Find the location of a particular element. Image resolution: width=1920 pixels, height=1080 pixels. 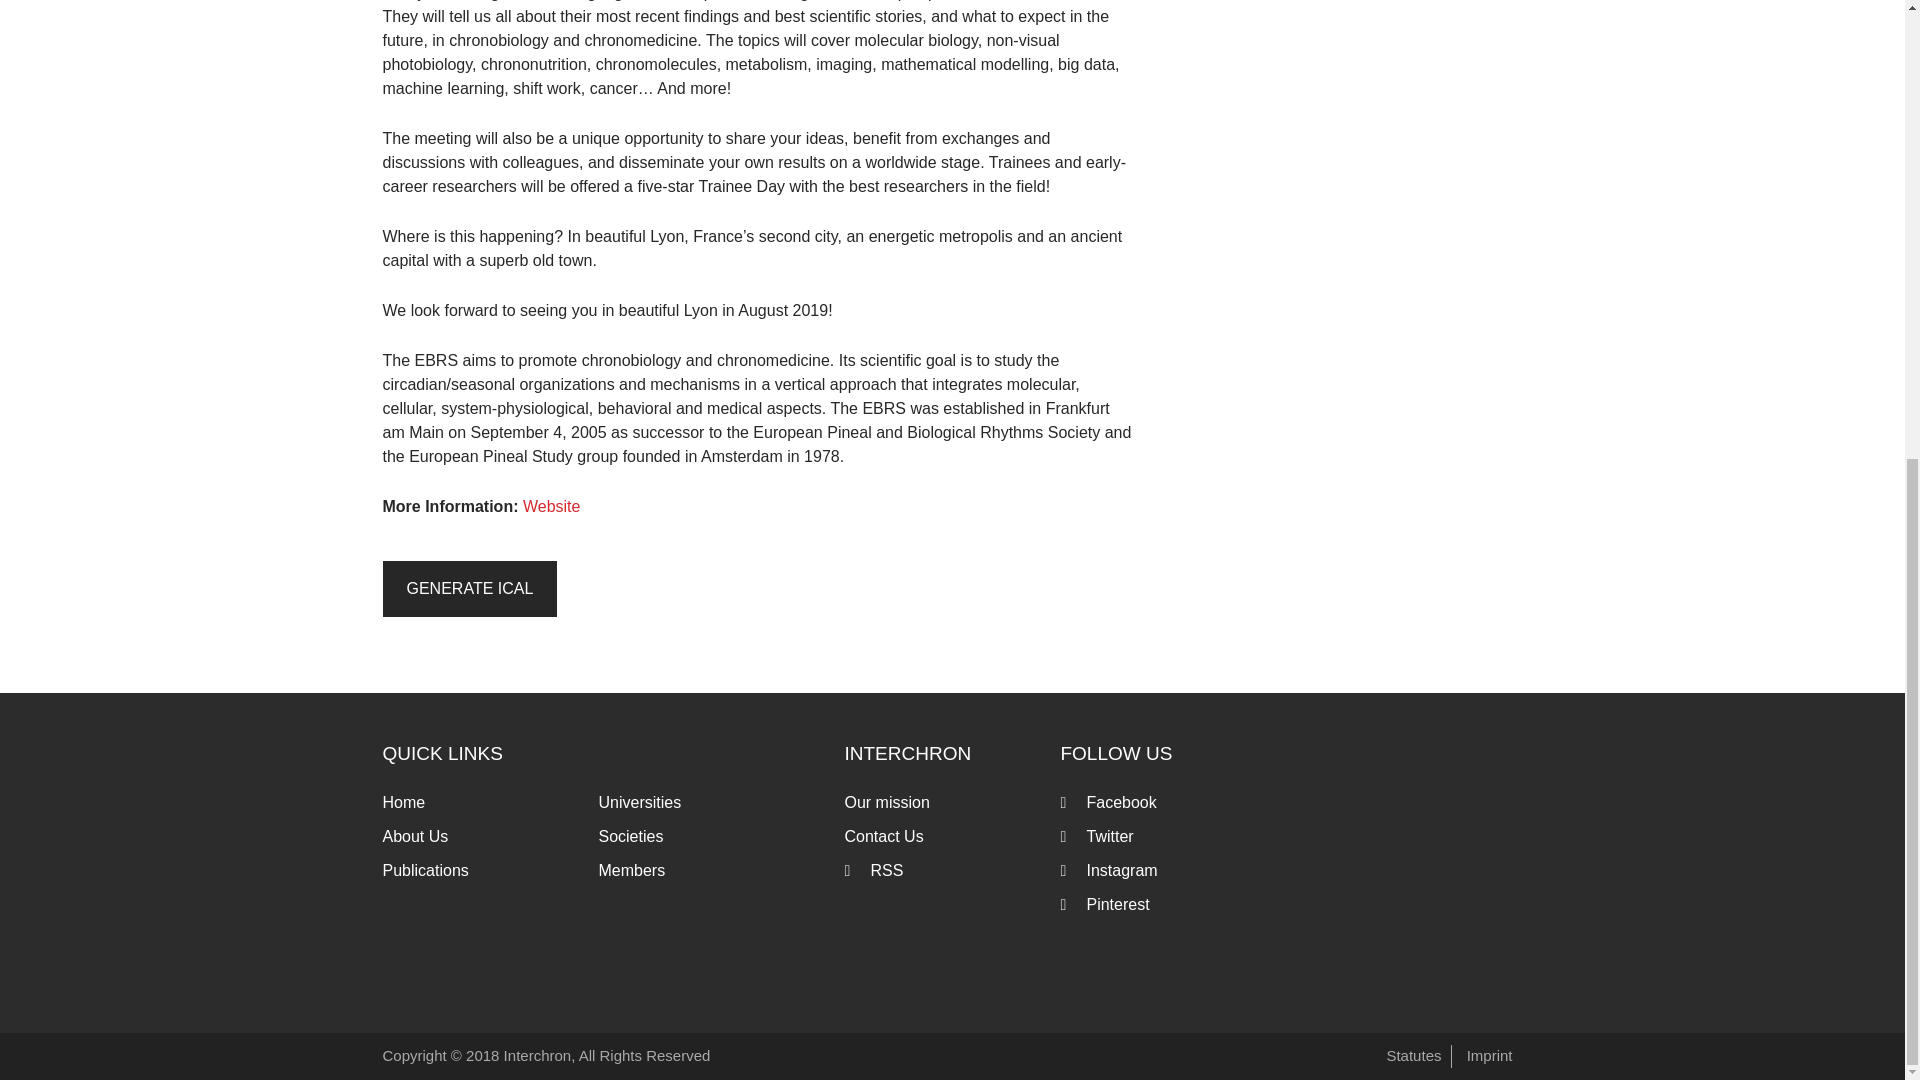

Societies is located at coordinates (630, 836).